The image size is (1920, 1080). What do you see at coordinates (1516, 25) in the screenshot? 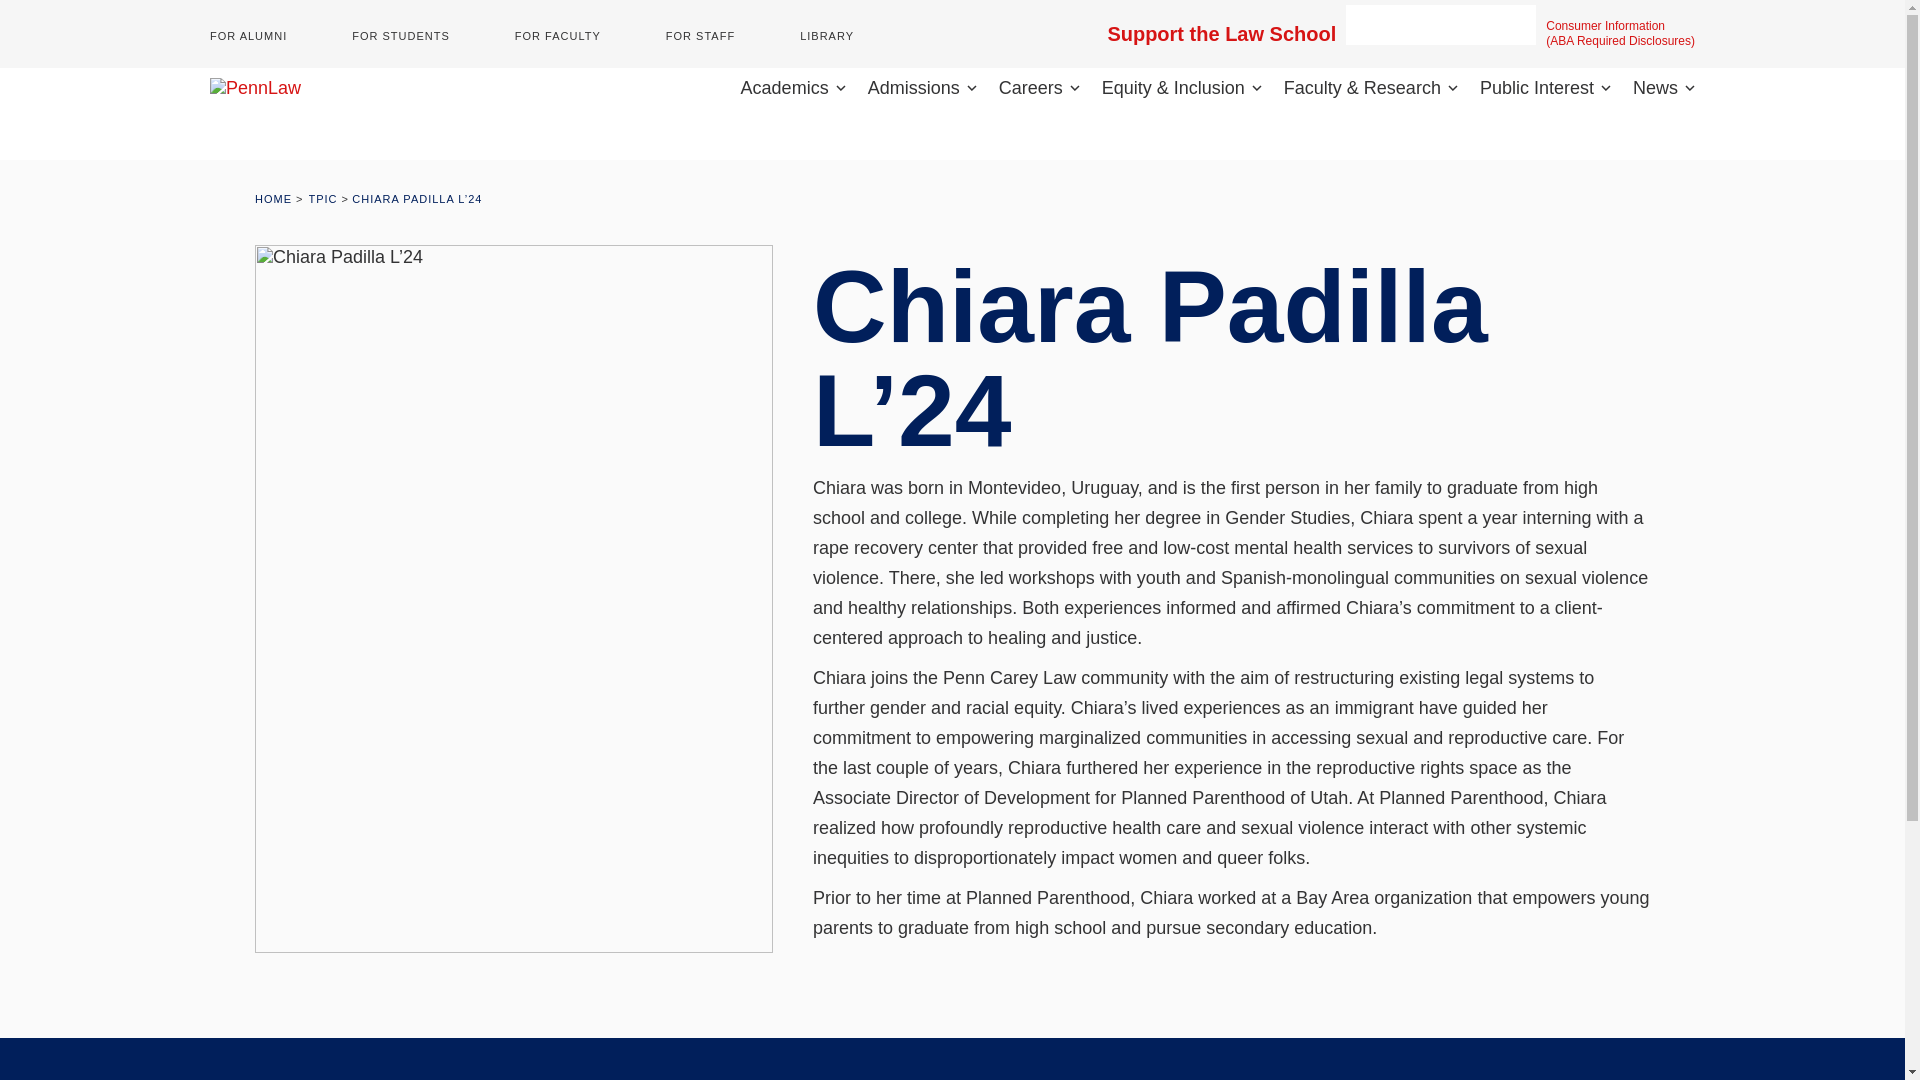
I see `Submit` at bounding box center [1516, 25].